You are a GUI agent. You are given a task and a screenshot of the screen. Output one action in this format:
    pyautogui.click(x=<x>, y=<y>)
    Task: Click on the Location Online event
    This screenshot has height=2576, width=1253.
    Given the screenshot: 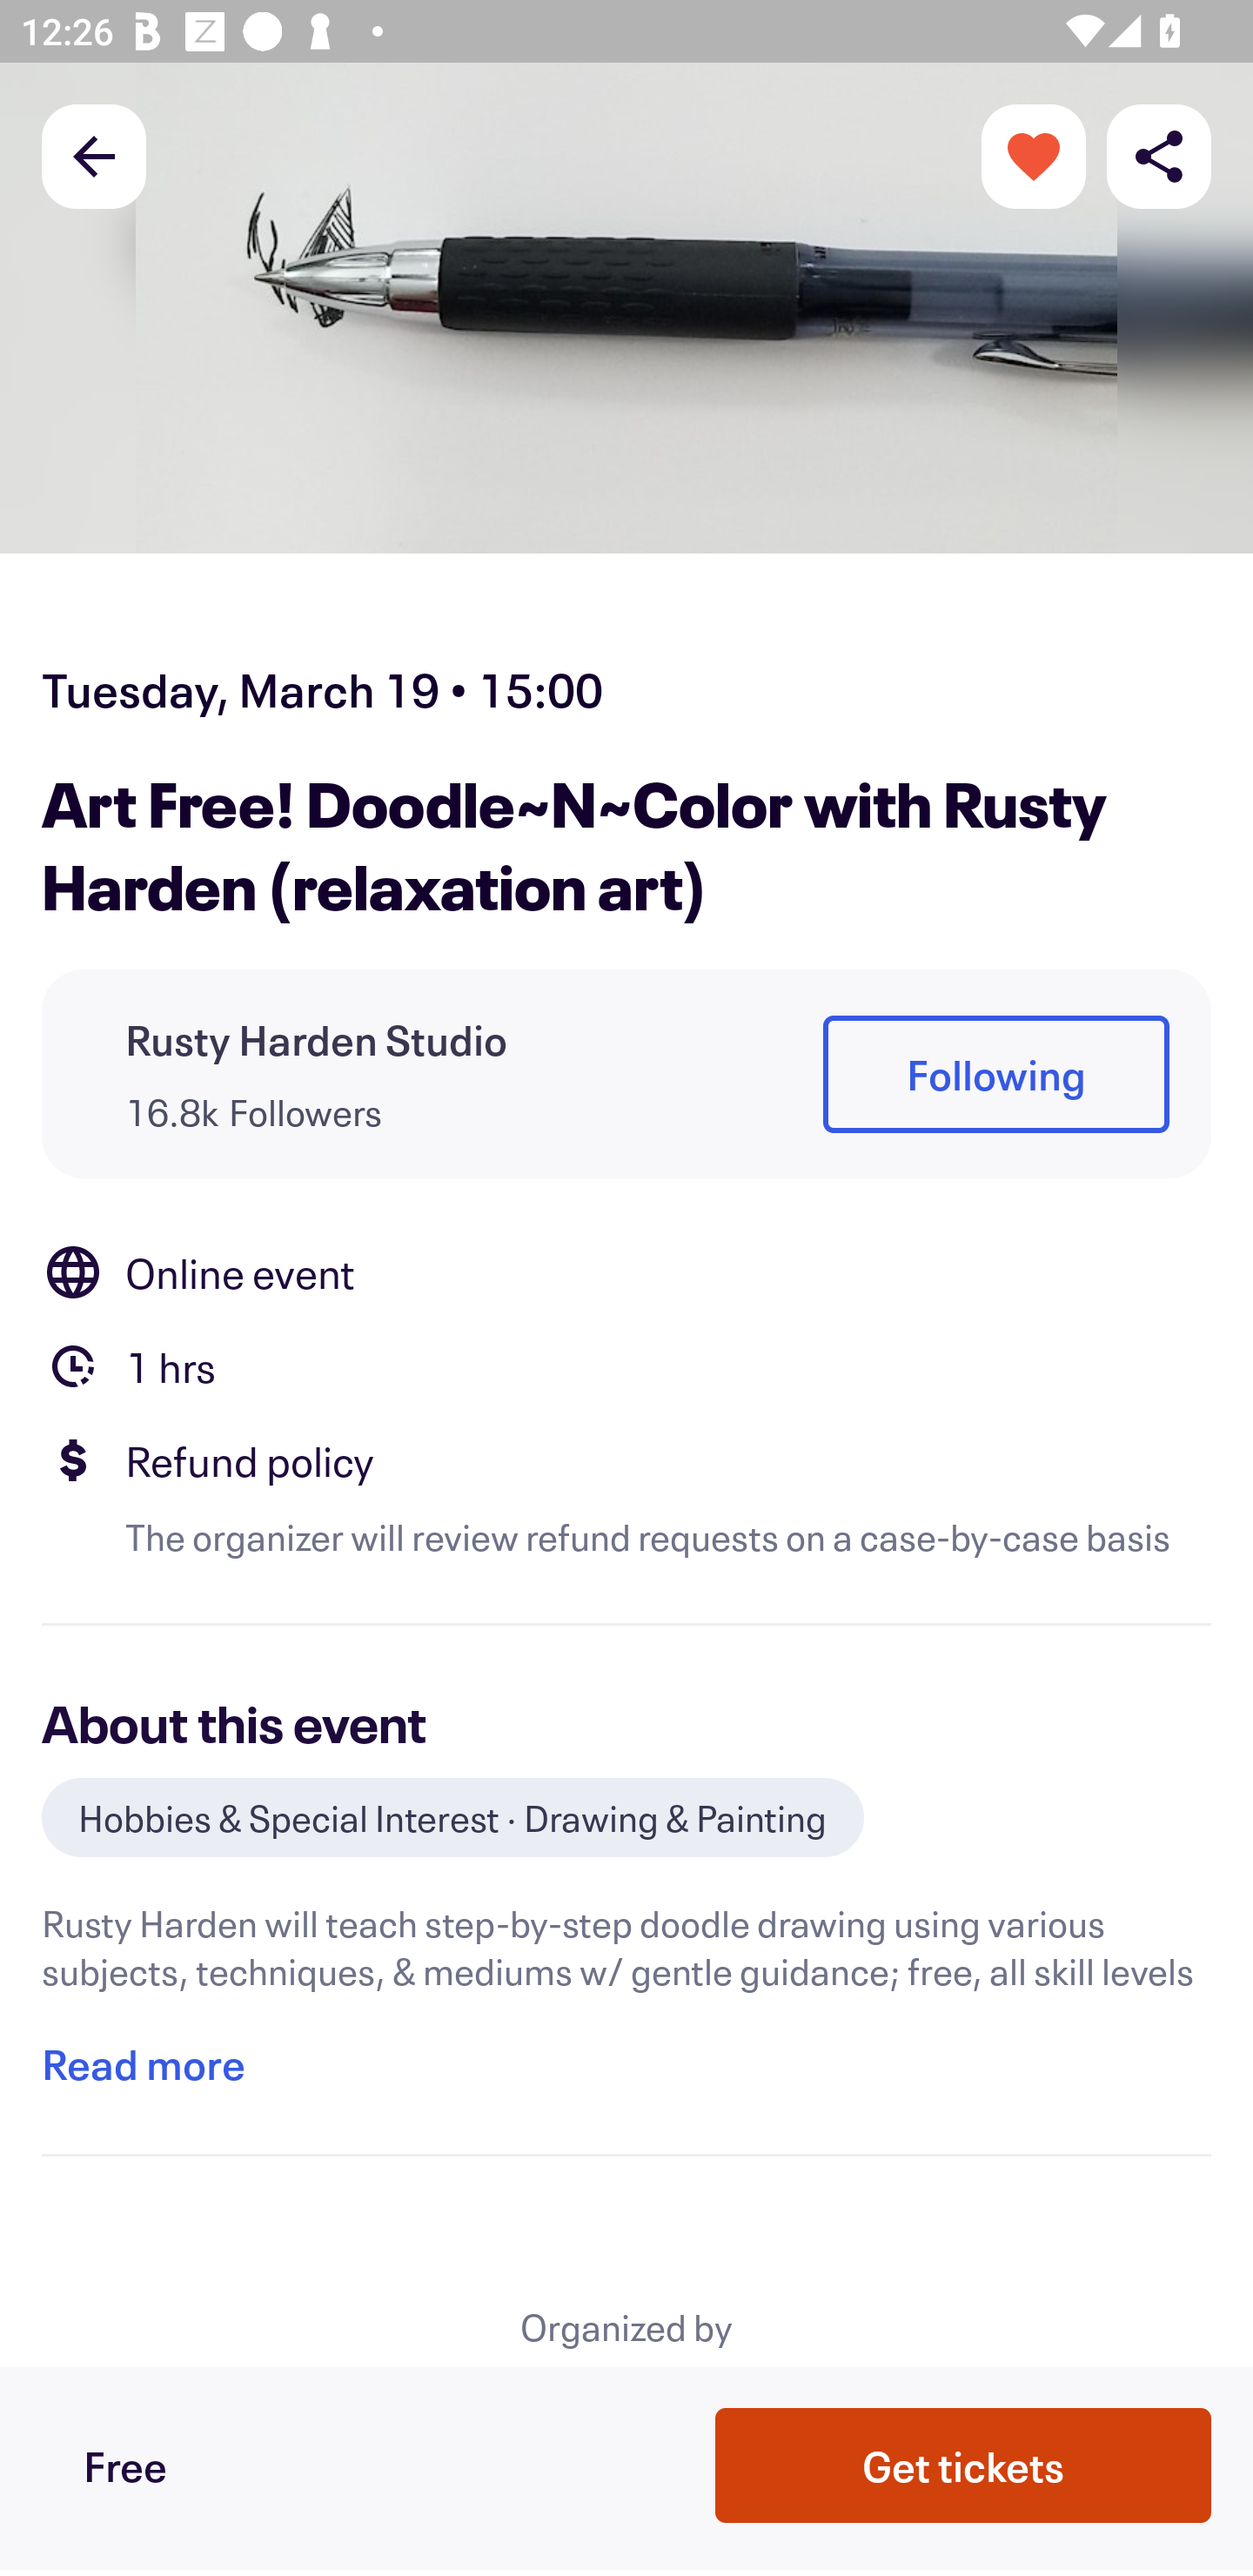 What is the action you would take?
    pyautogui.click(x=626, y=1272)
    